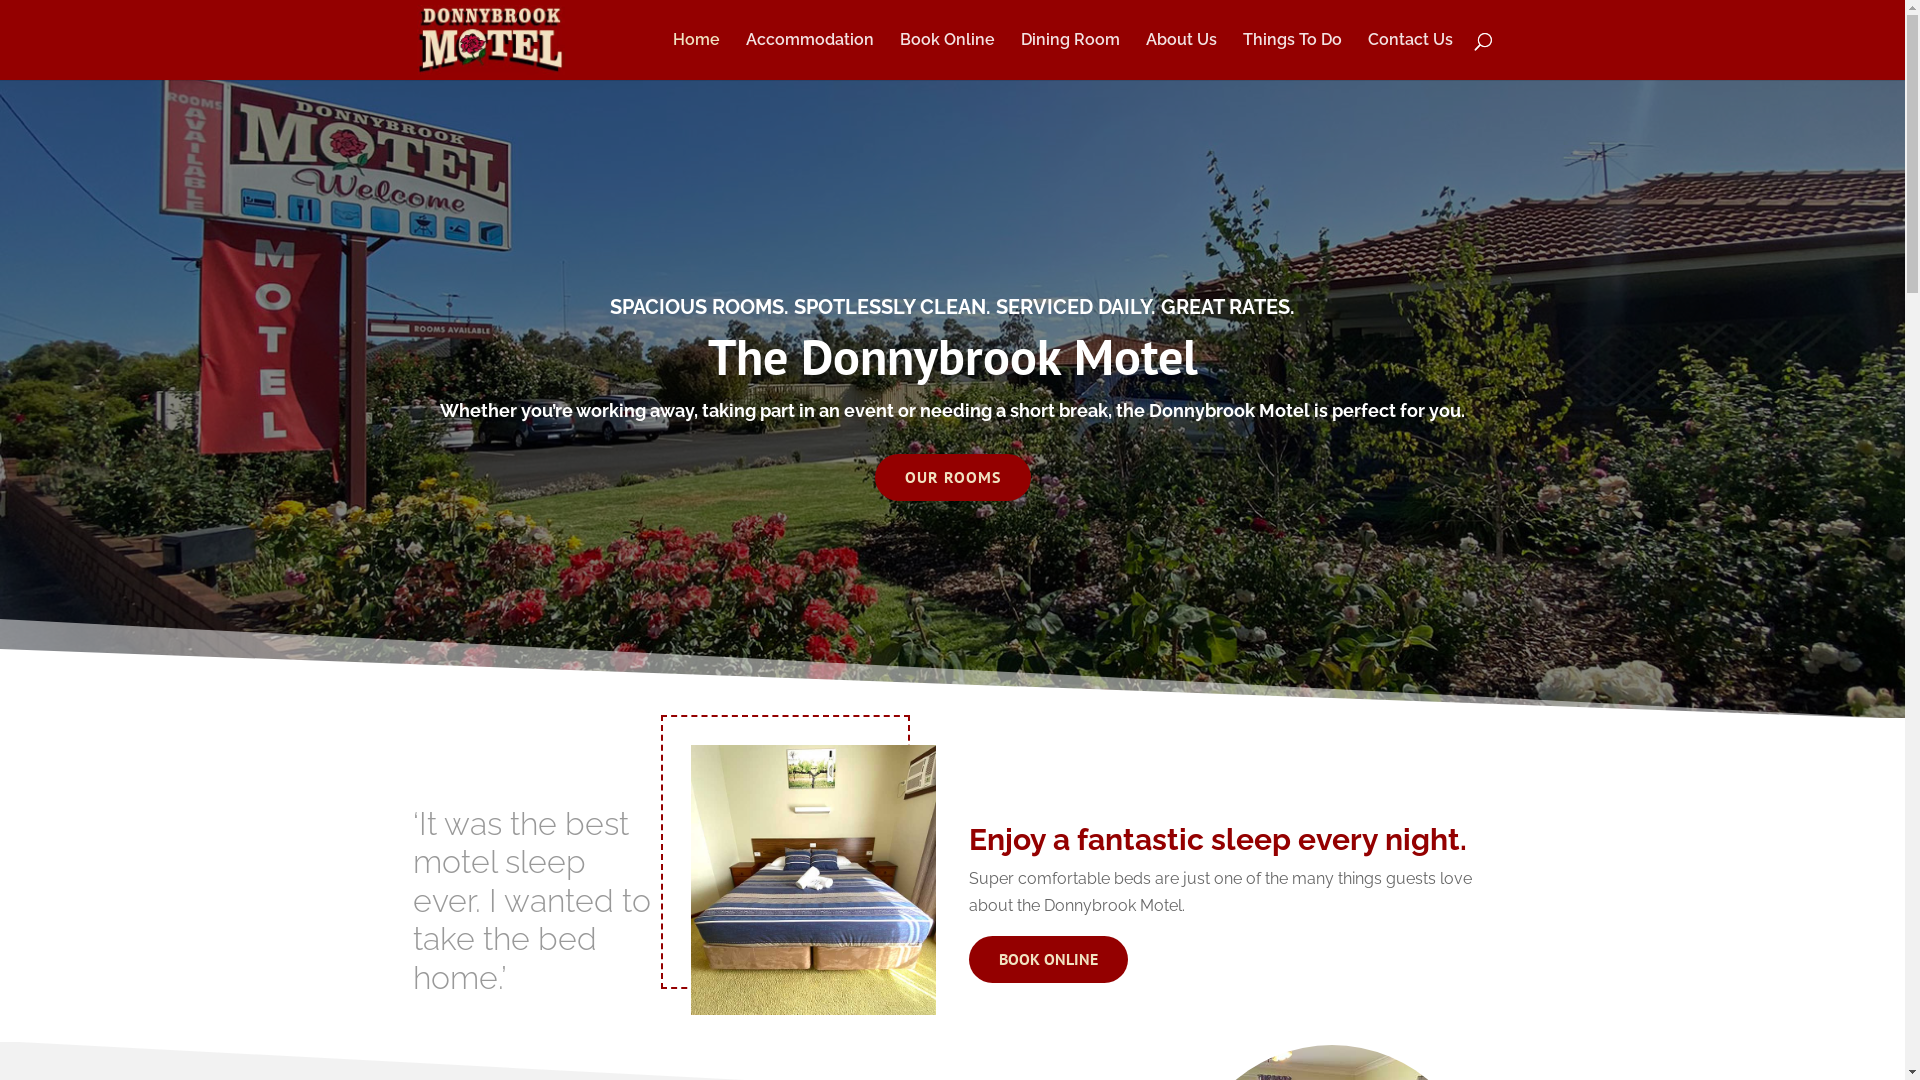 The width and height of the screenshot is (1920, 1080). Describe the element at coordinates (810, 56) in the screenshot. I see `Accommodation` at that location.